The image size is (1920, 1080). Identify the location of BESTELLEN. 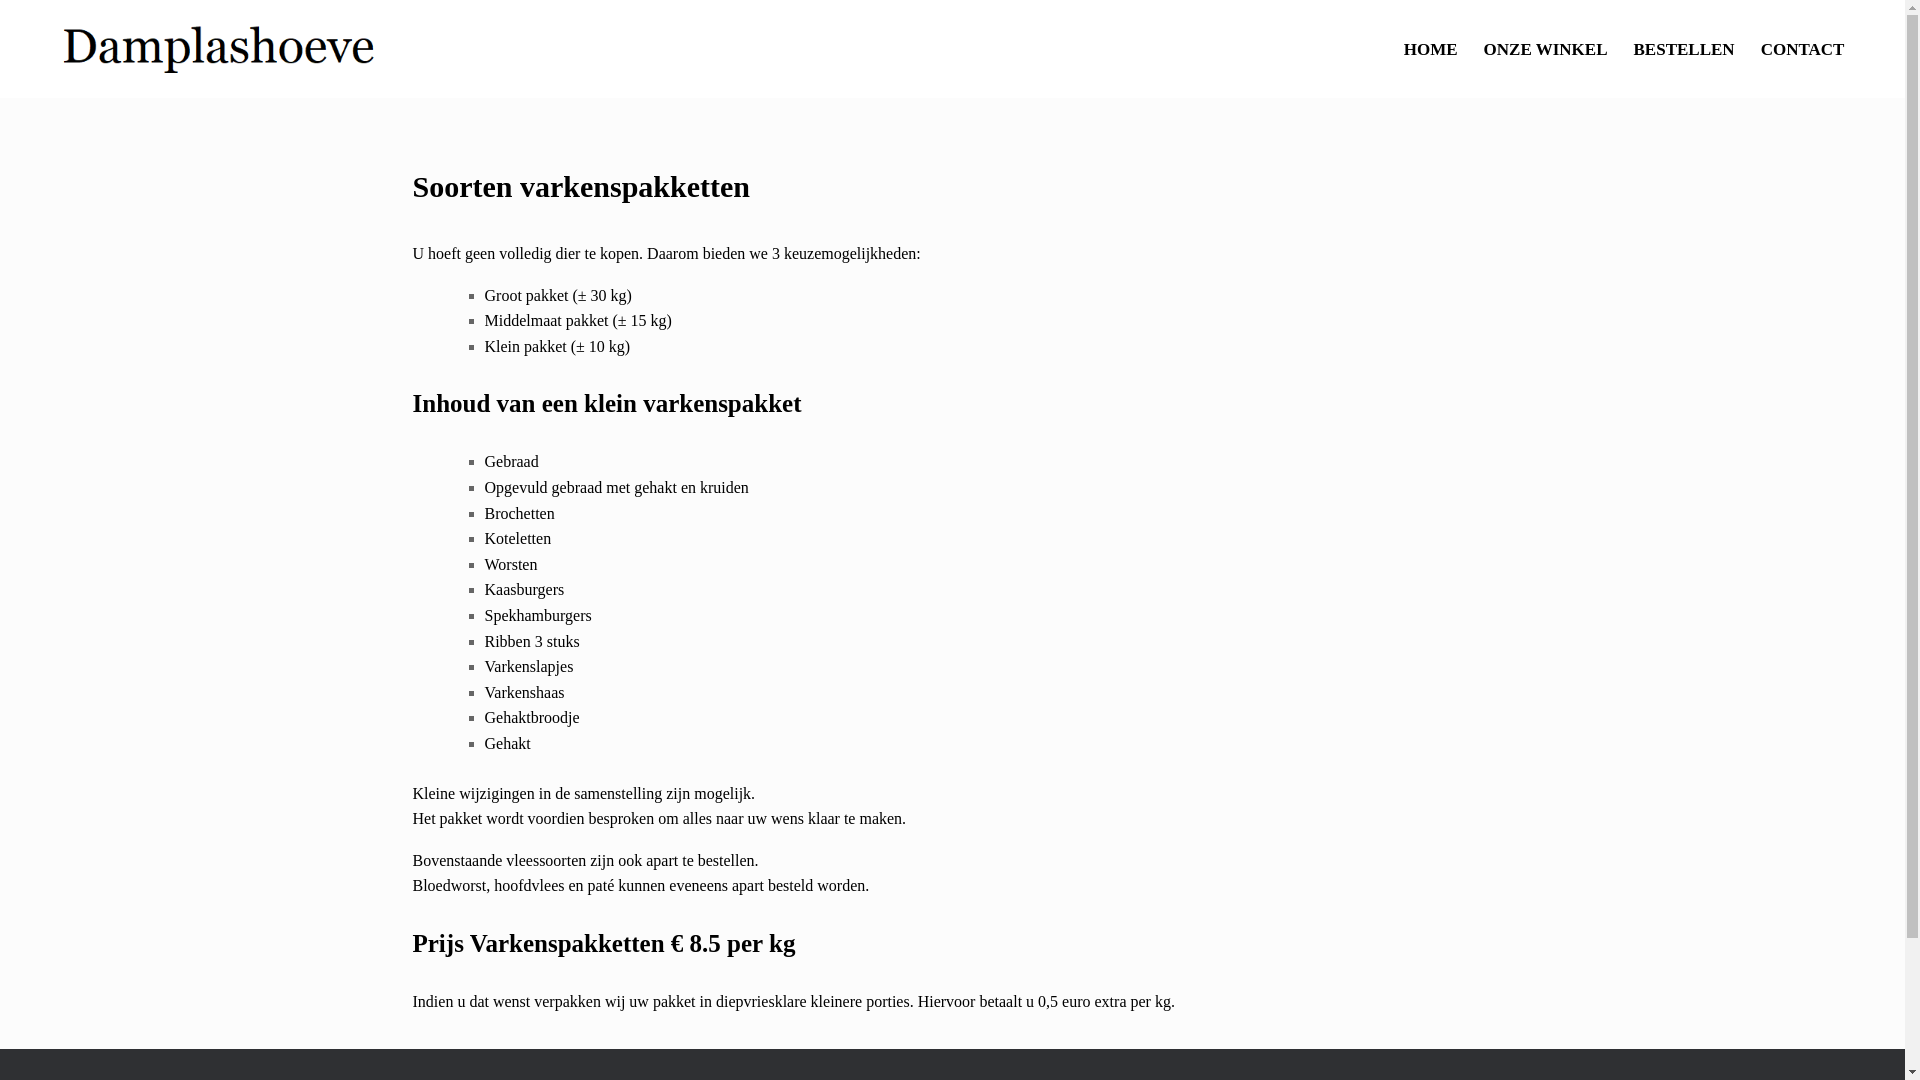
(1684, 48).